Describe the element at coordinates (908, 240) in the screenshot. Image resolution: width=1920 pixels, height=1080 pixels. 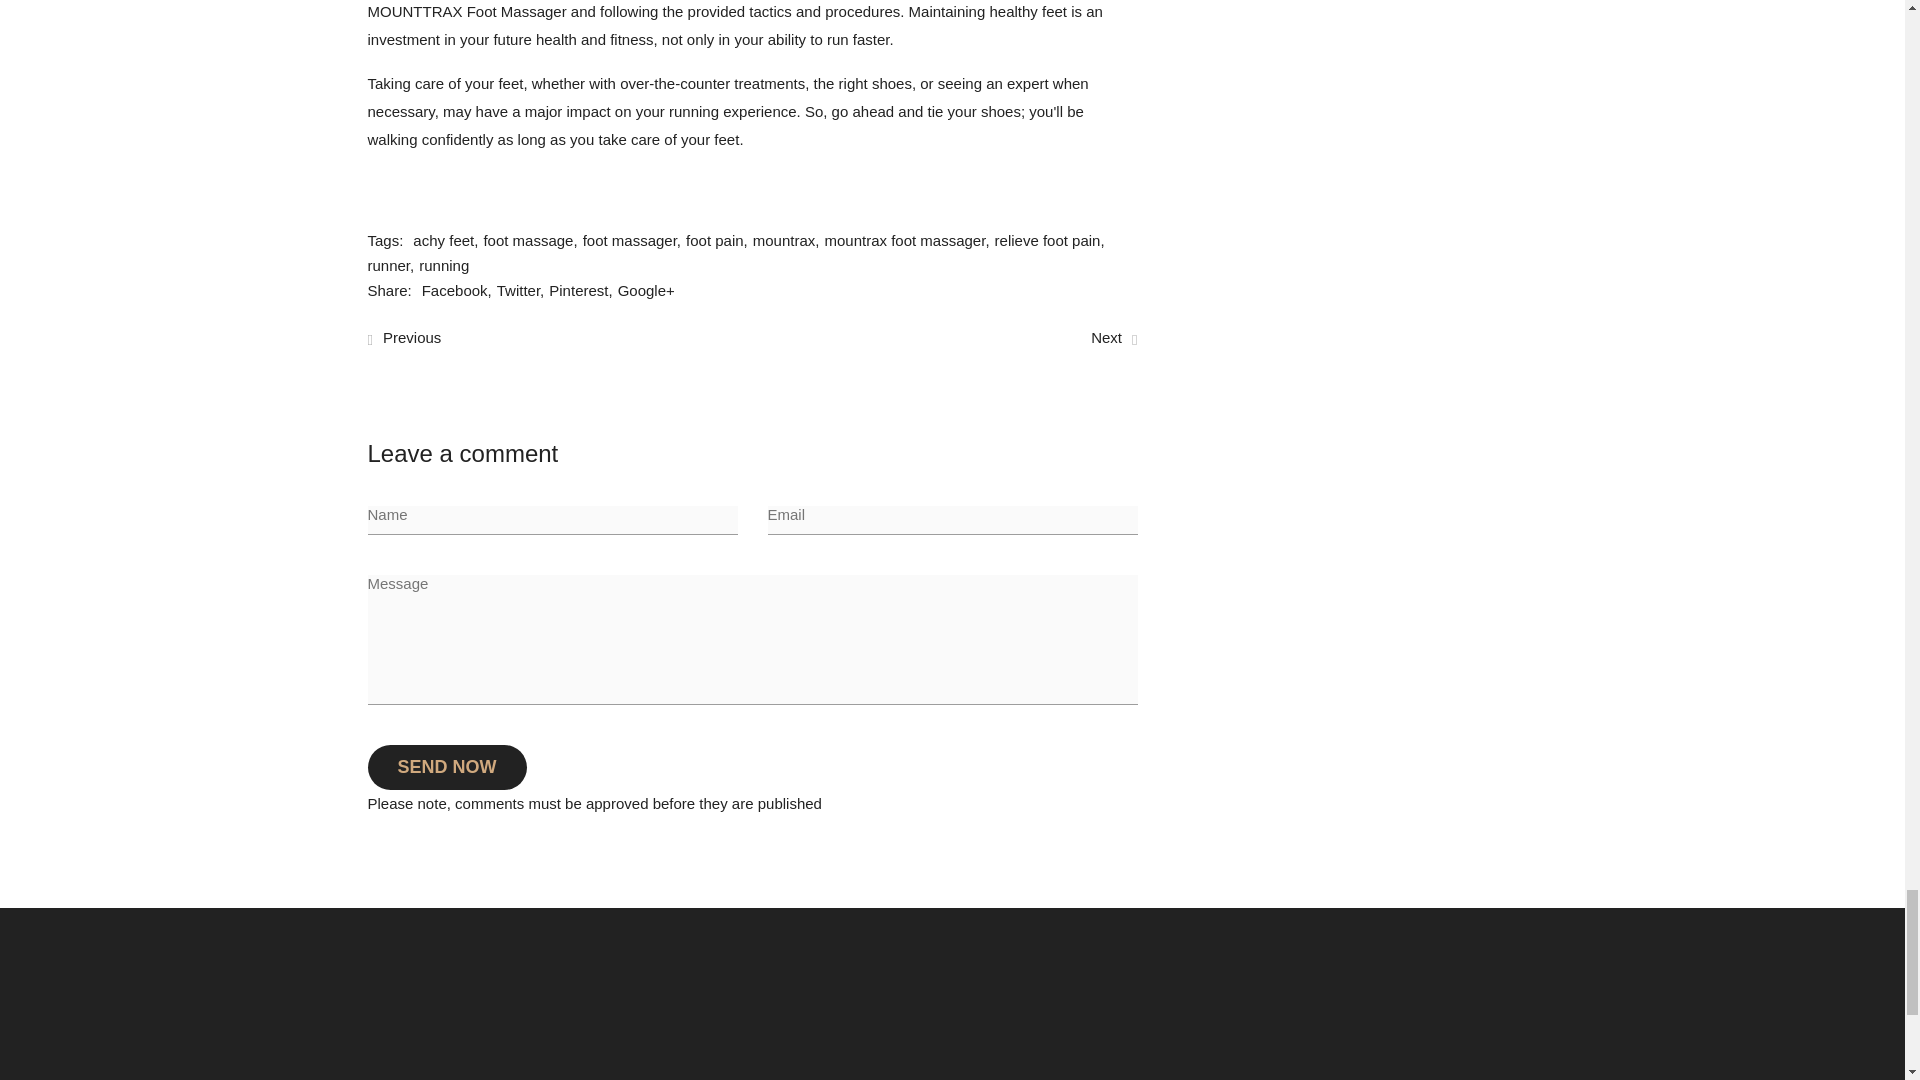
I see `mountrax foot massager` at that location.